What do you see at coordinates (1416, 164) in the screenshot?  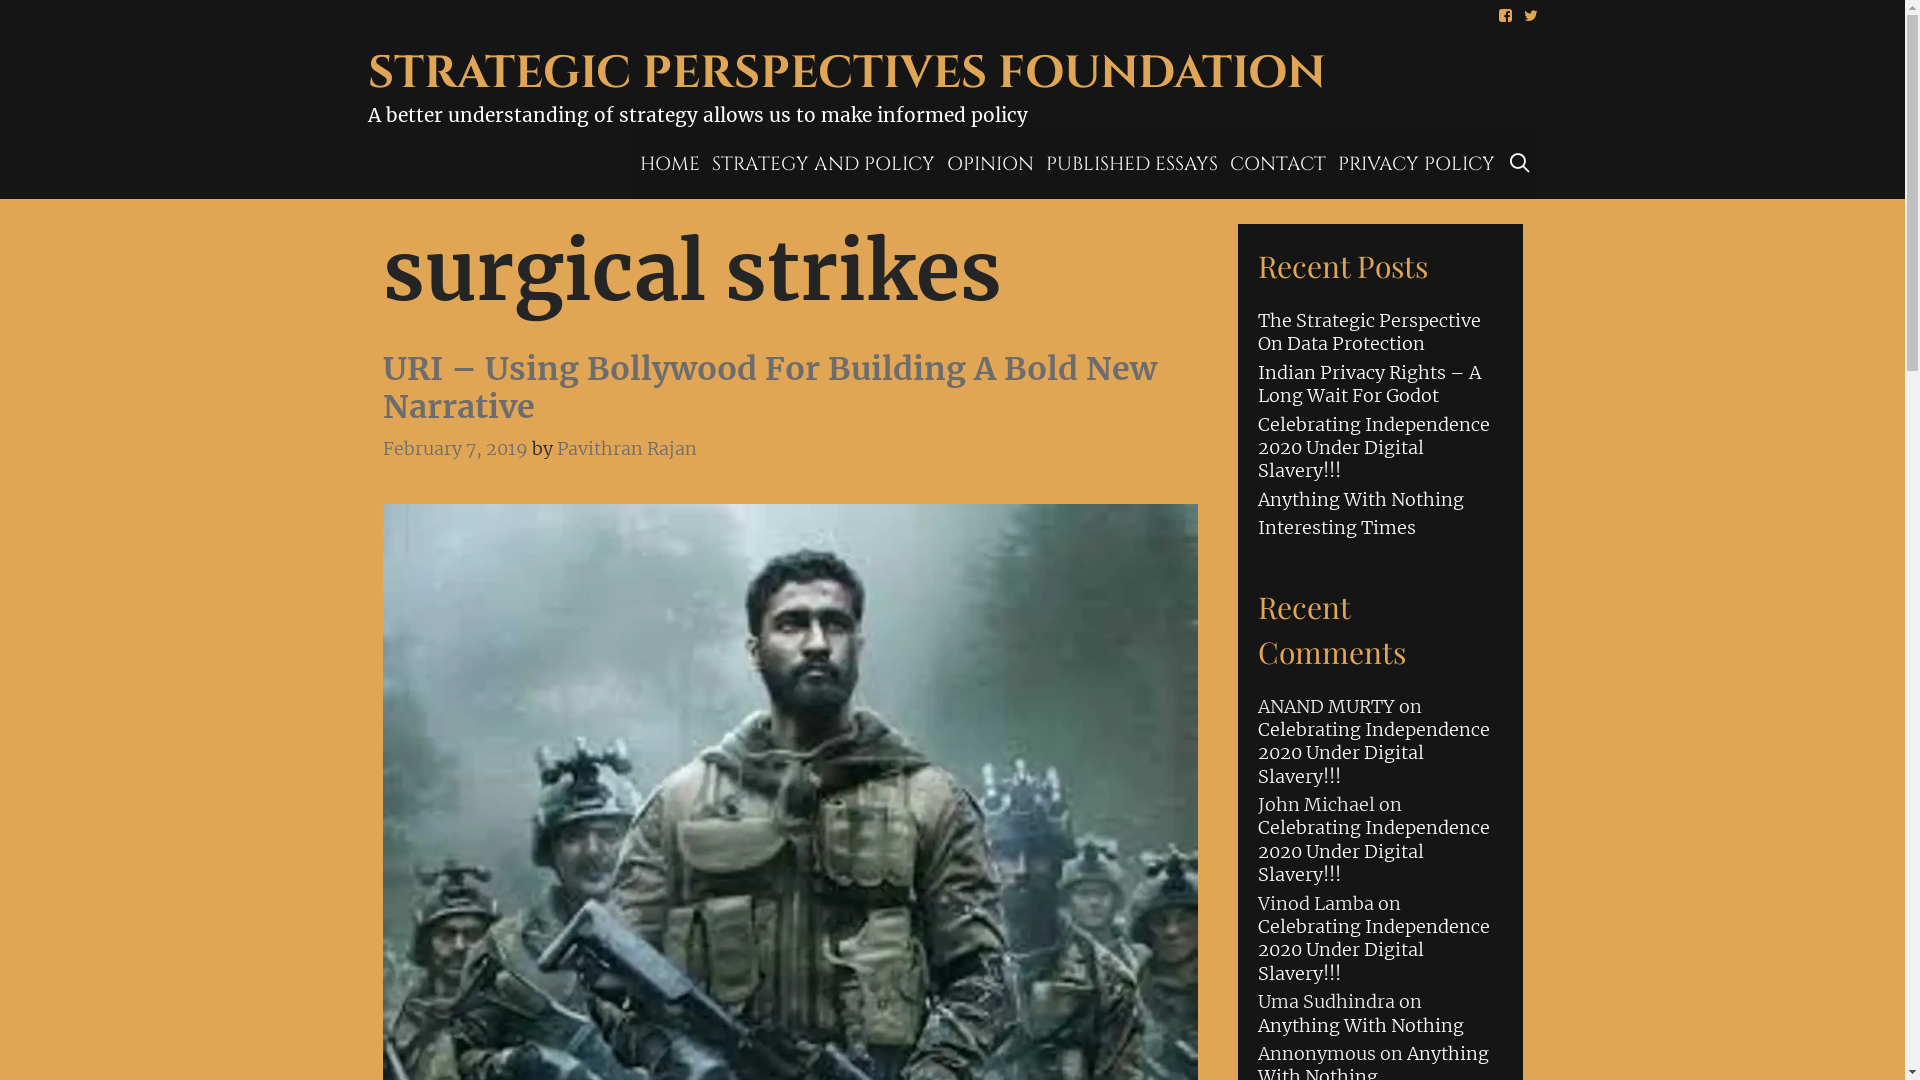 I see `PRIVACY POLICY` at bounding box center [1416, 164].